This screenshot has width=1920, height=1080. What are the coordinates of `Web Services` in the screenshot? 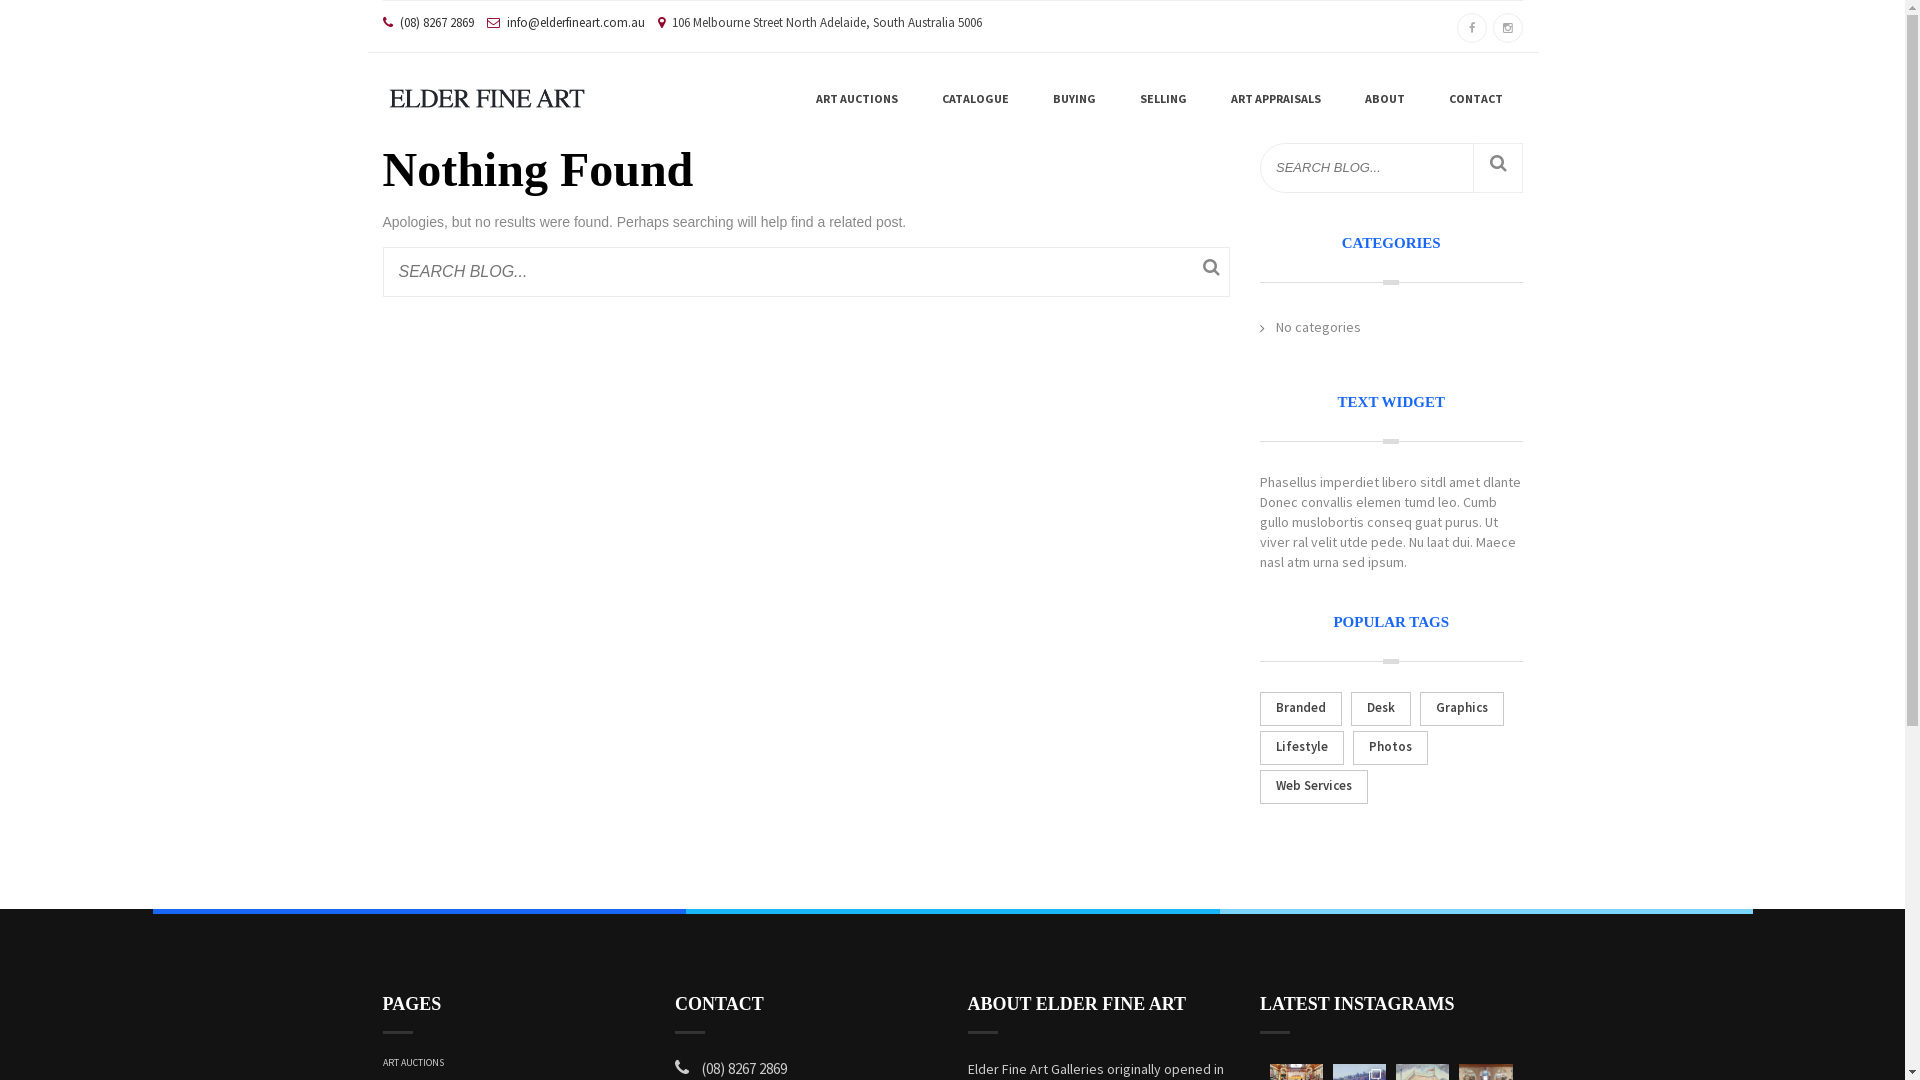 It's located at (1314, 786).